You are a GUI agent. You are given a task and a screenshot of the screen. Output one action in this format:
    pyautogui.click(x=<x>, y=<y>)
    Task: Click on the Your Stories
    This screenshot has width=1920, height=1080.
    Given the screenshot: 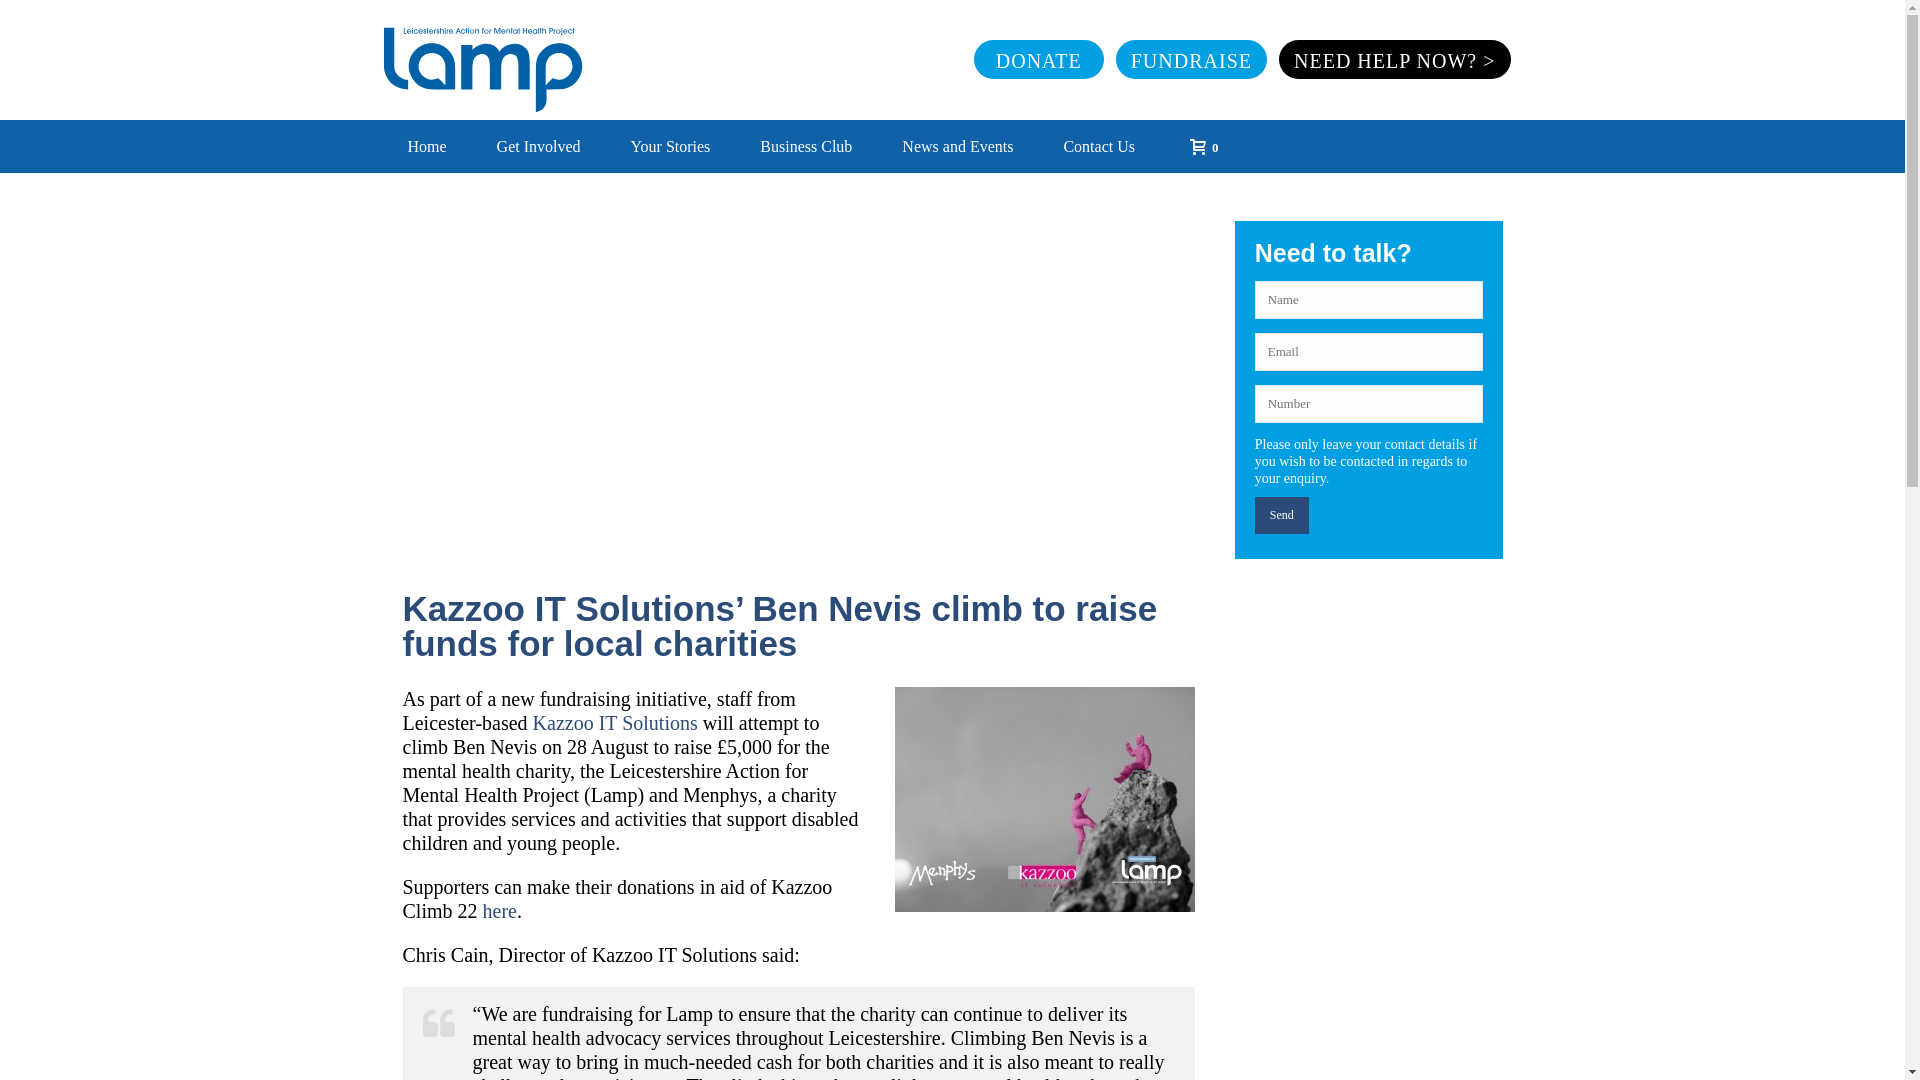 What is the action you would take?
    pyautogui.click(x=670, y=146)
    